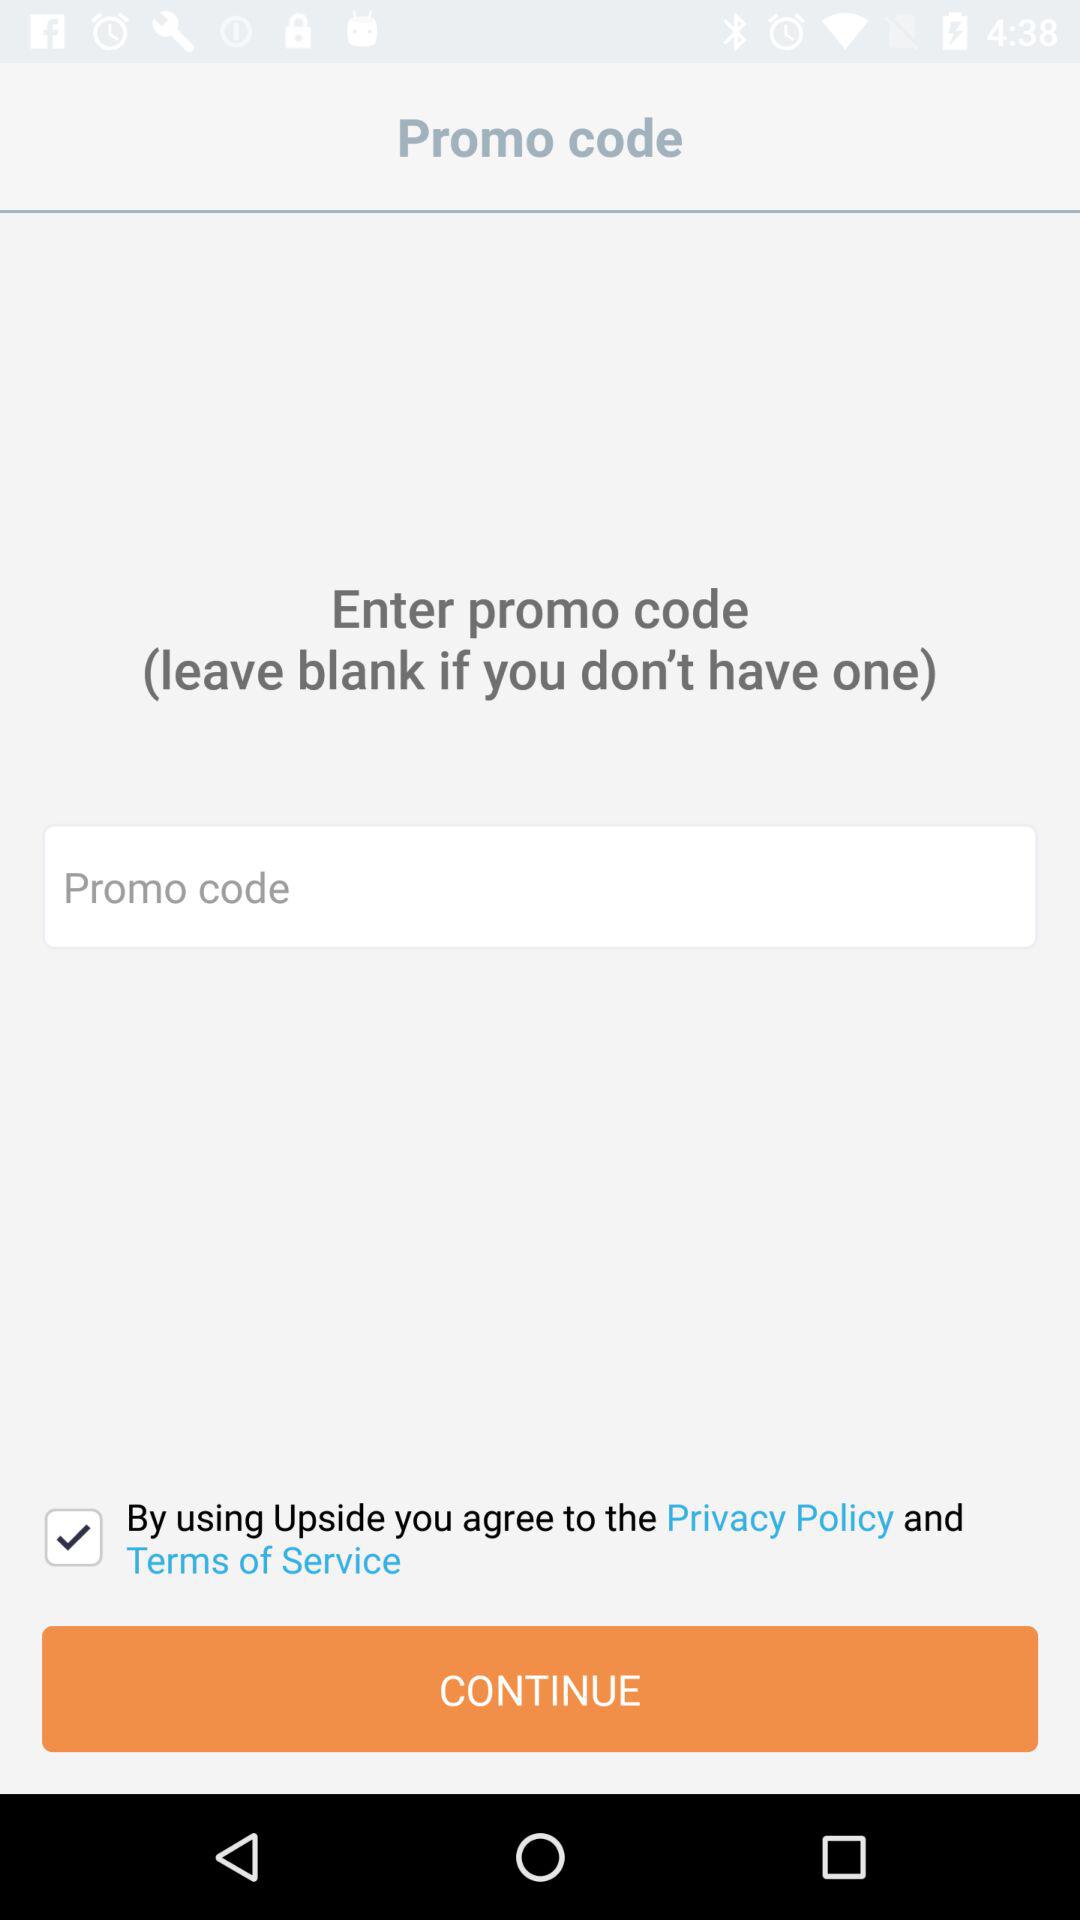  Describe the element at coordinates (74, 1537) in the screenshot. I see `press the item at the bottom left corner` at that location.